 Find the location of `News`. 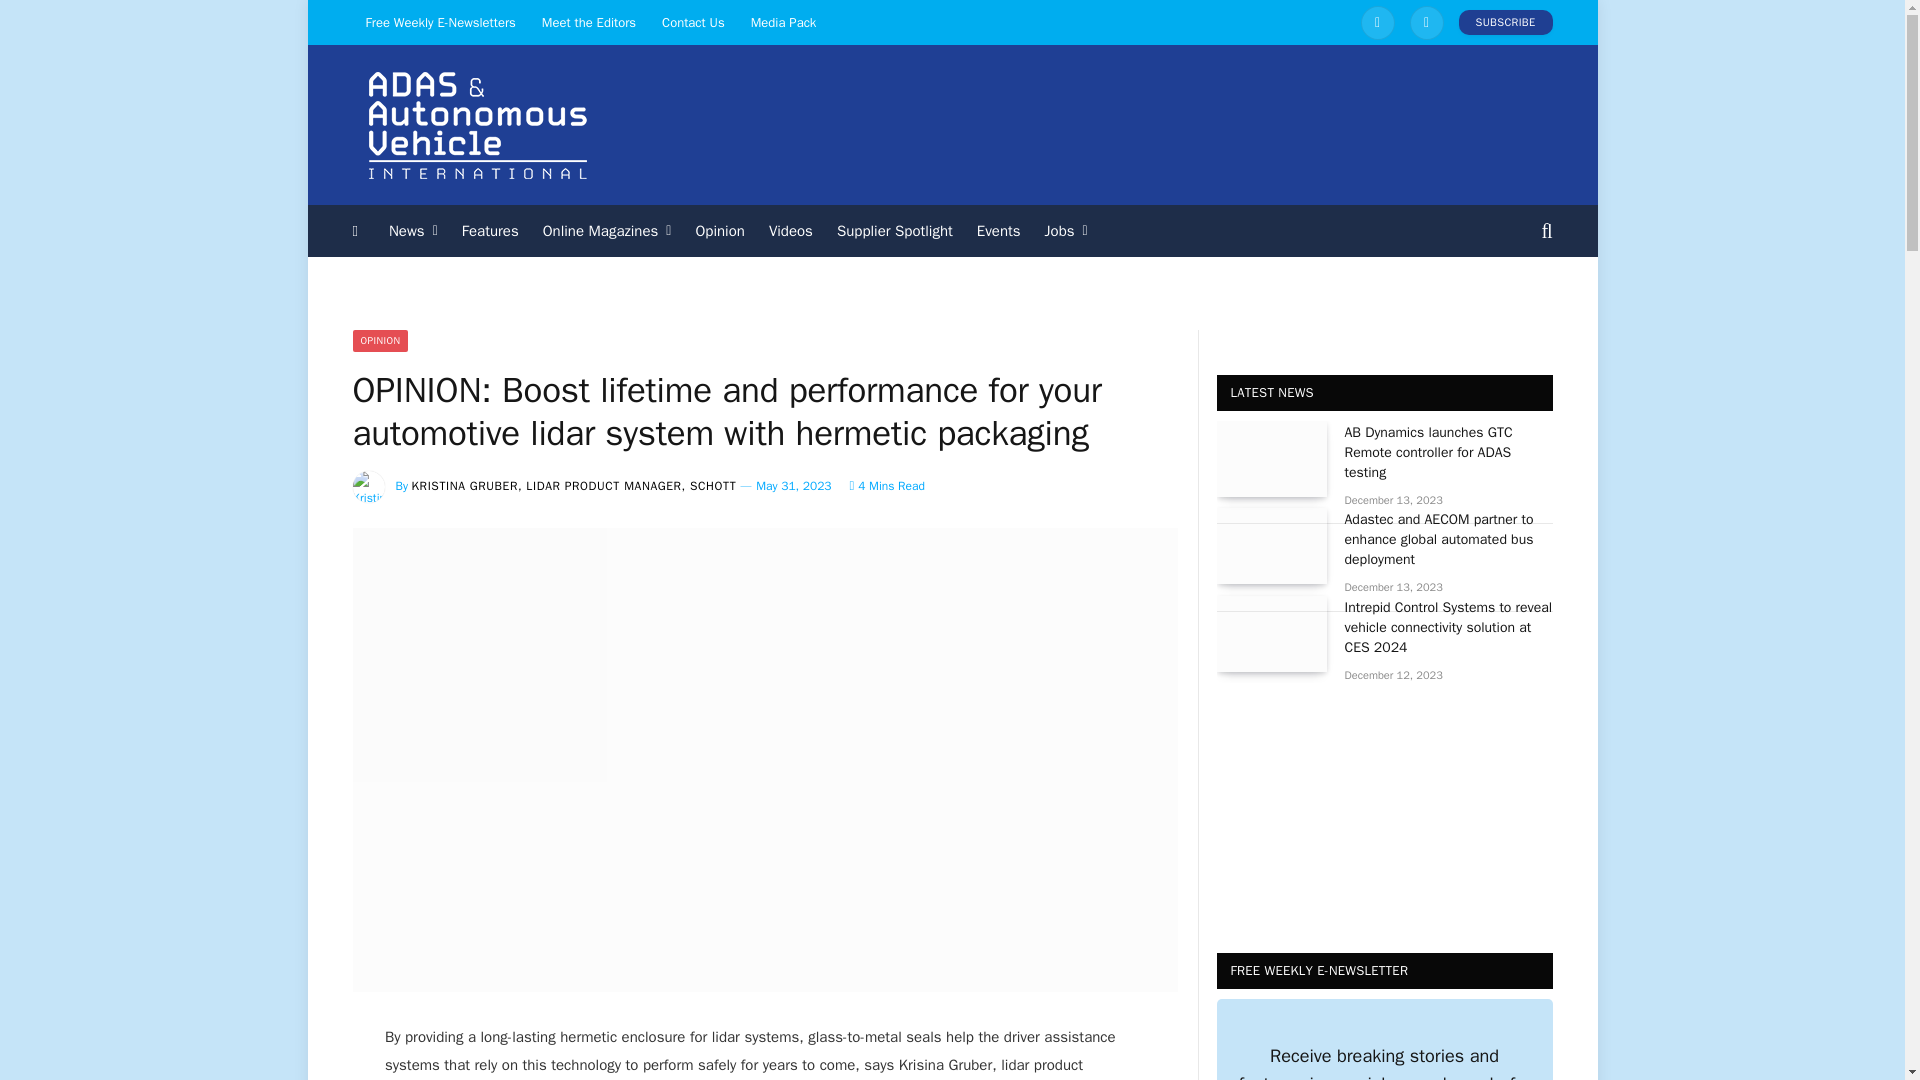

News is located at coordinates (412, 231).